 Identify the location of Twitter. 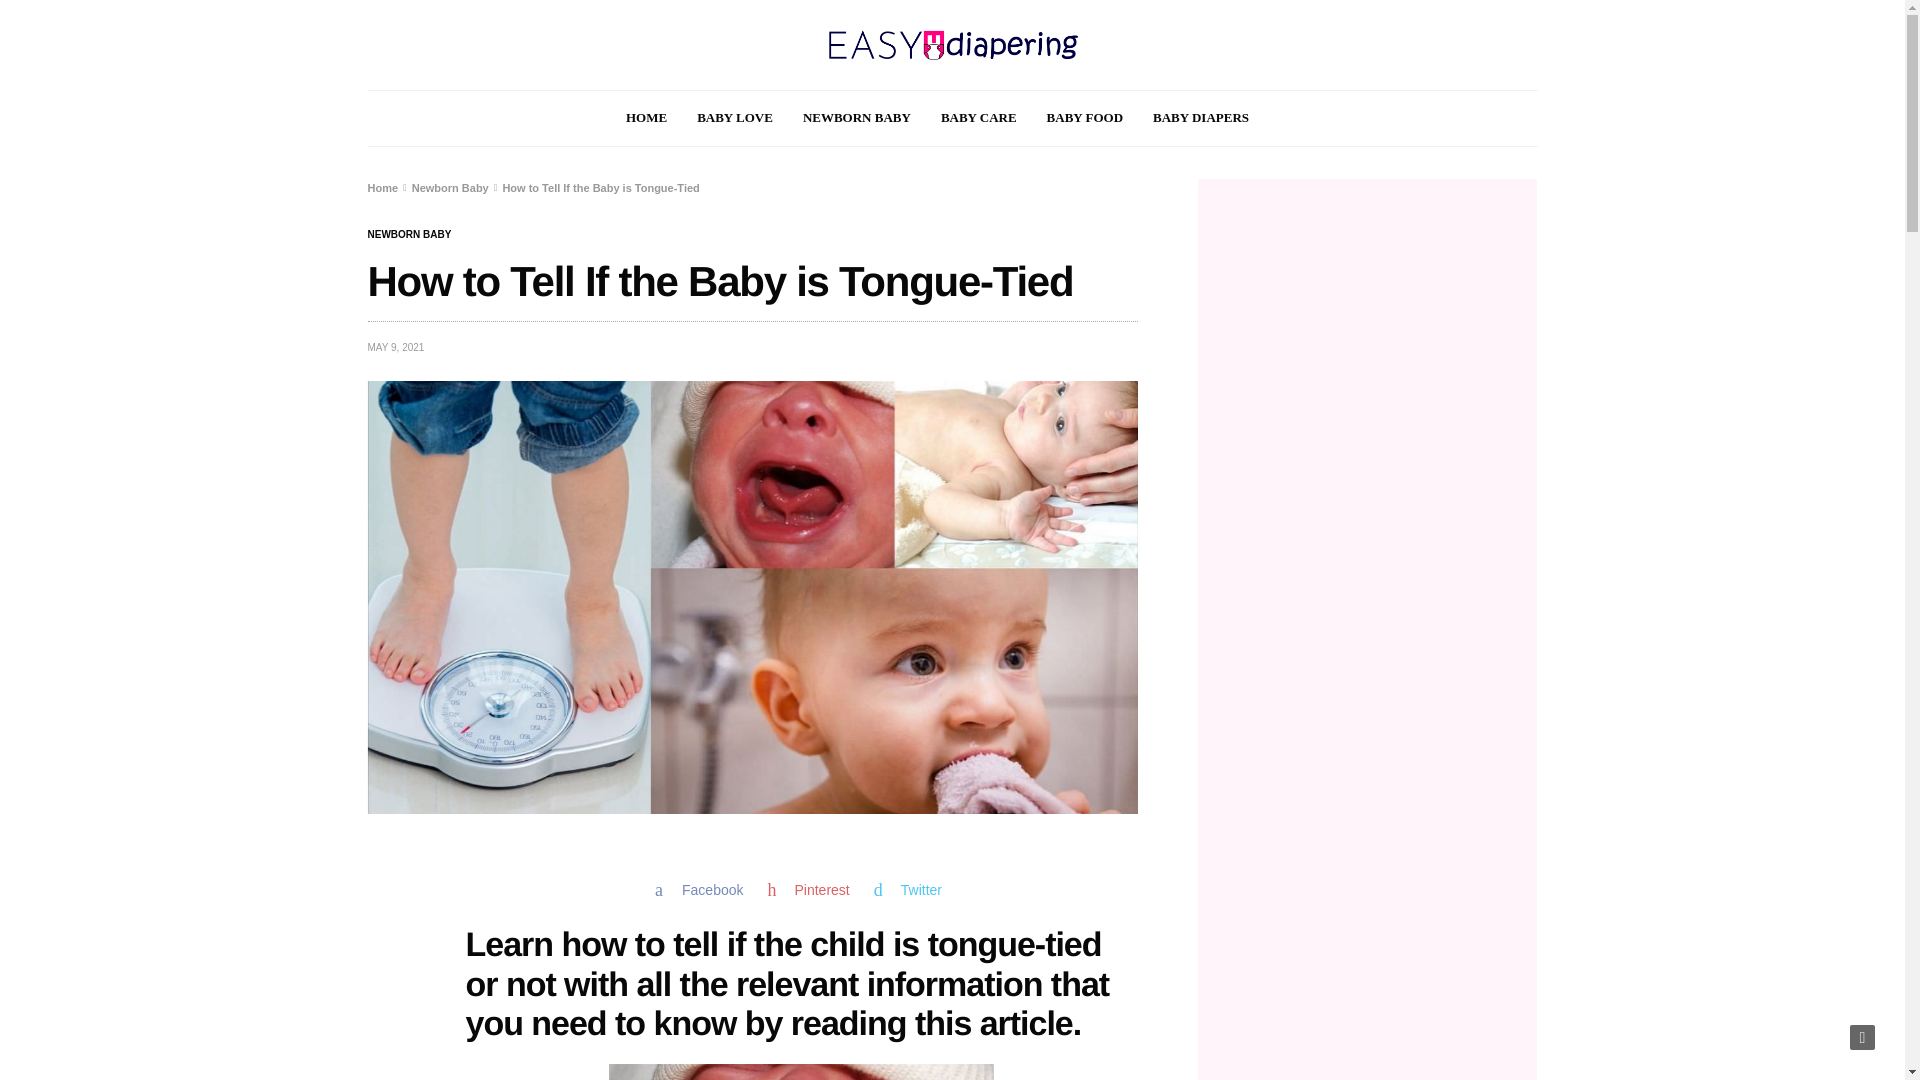
(908, 890).